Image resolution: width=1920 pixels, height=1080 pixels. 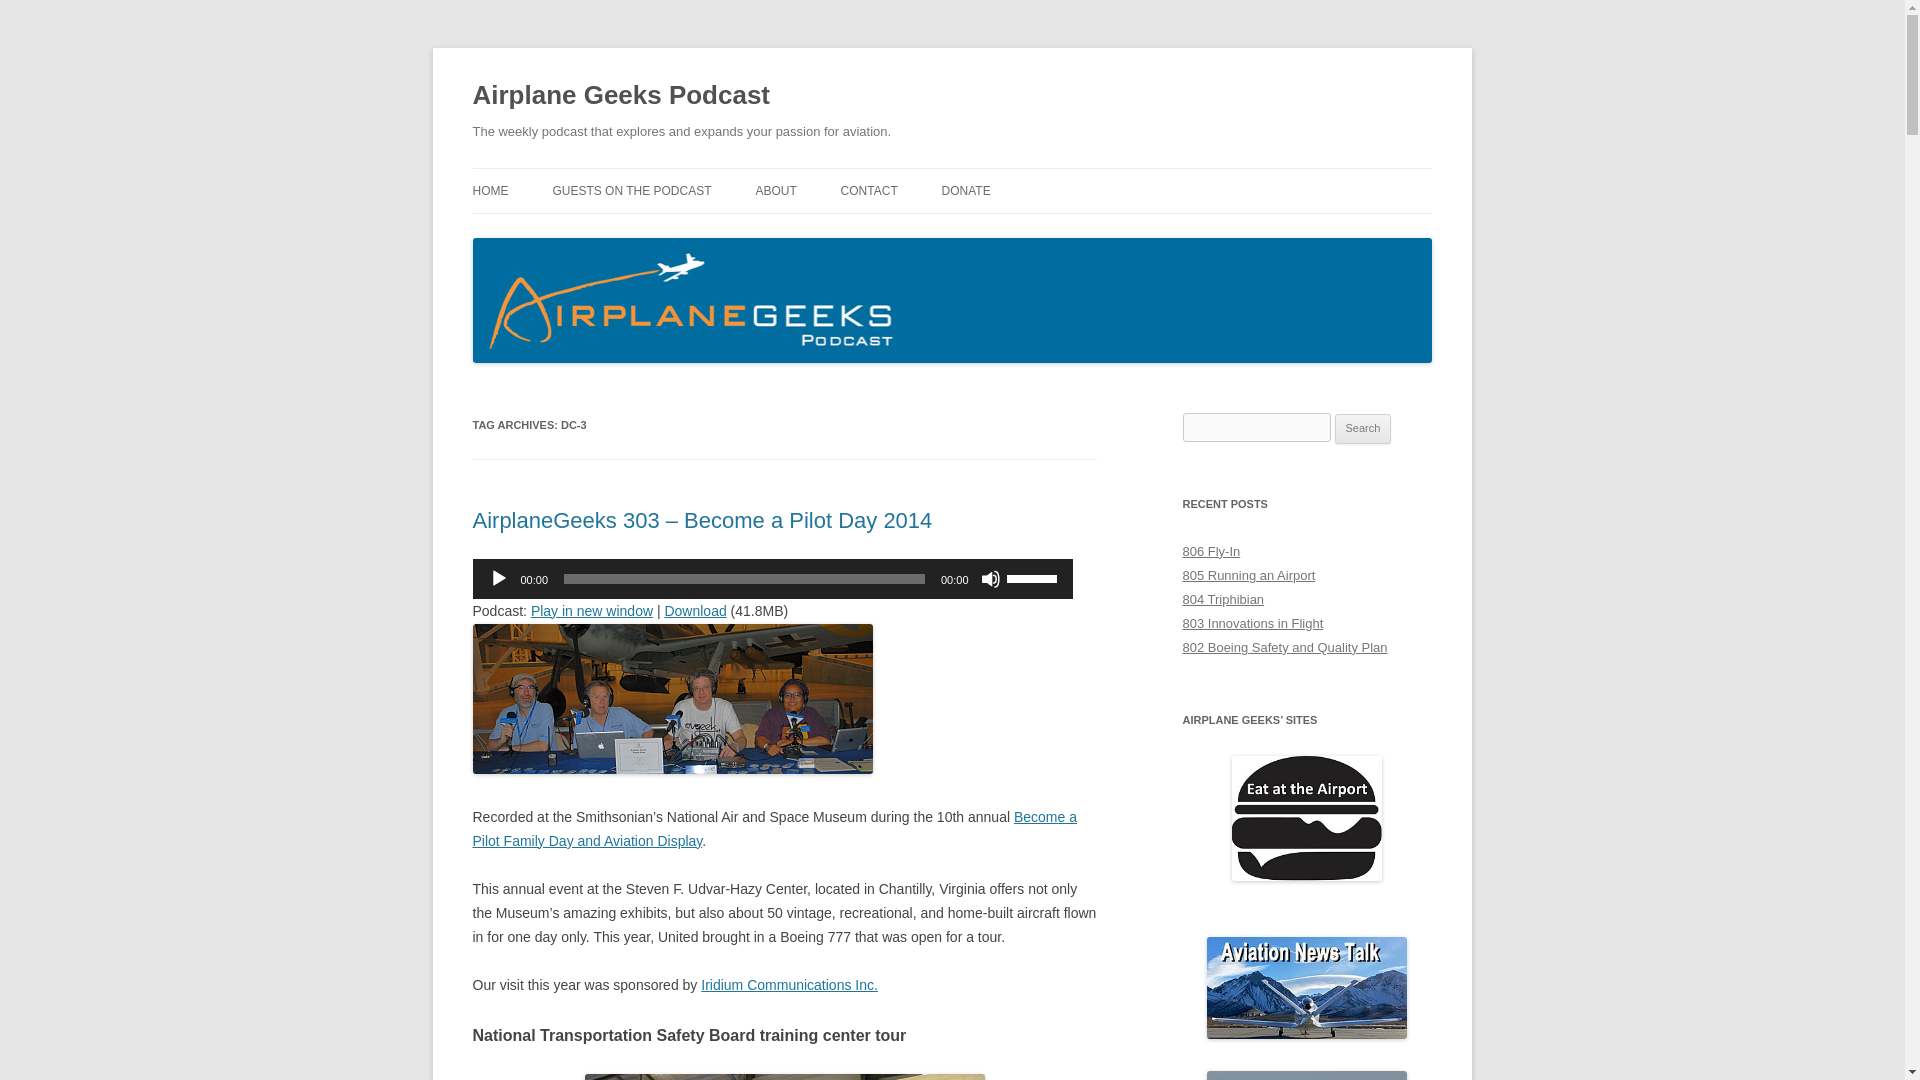 What do you see at coordinates (694, 610) in the screenshot?
I see `Download` at bounding box center [694, 610].